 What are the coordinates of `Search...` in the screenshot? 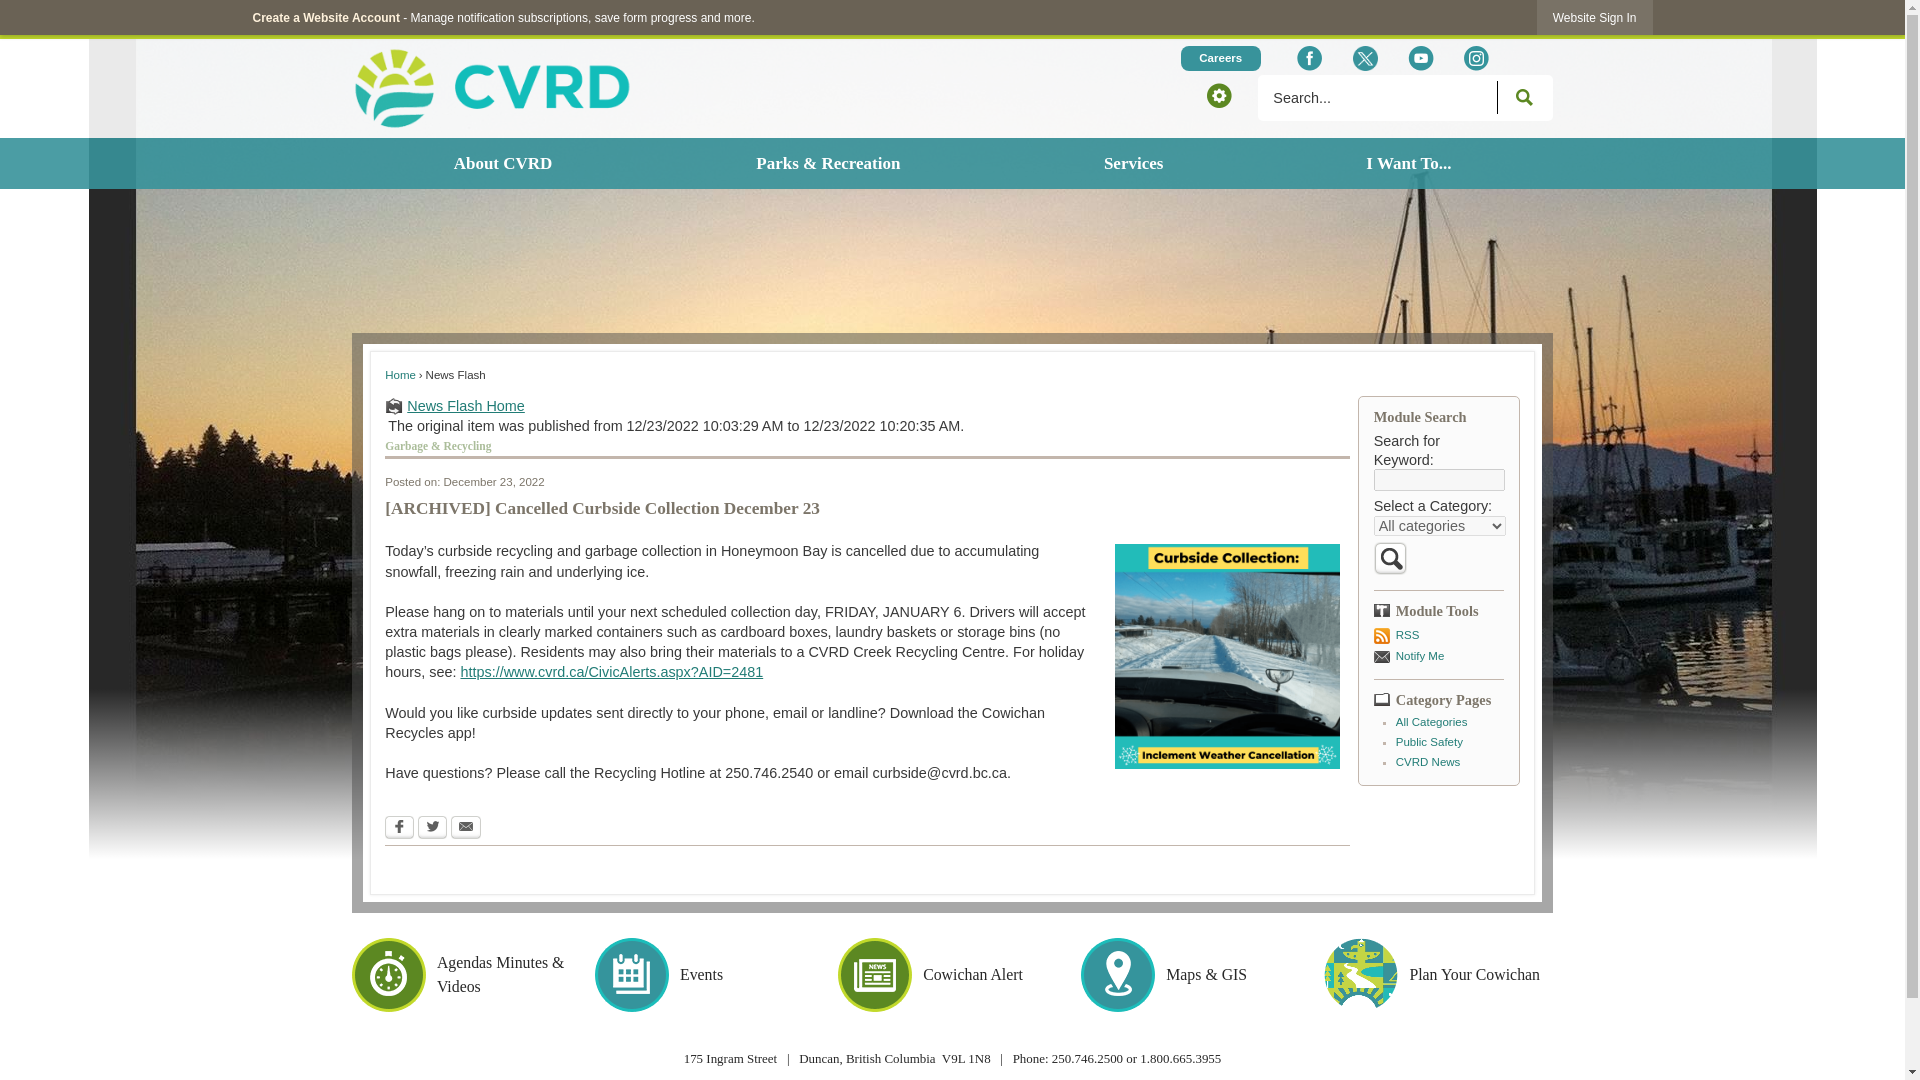 It's located at (1405, 97).